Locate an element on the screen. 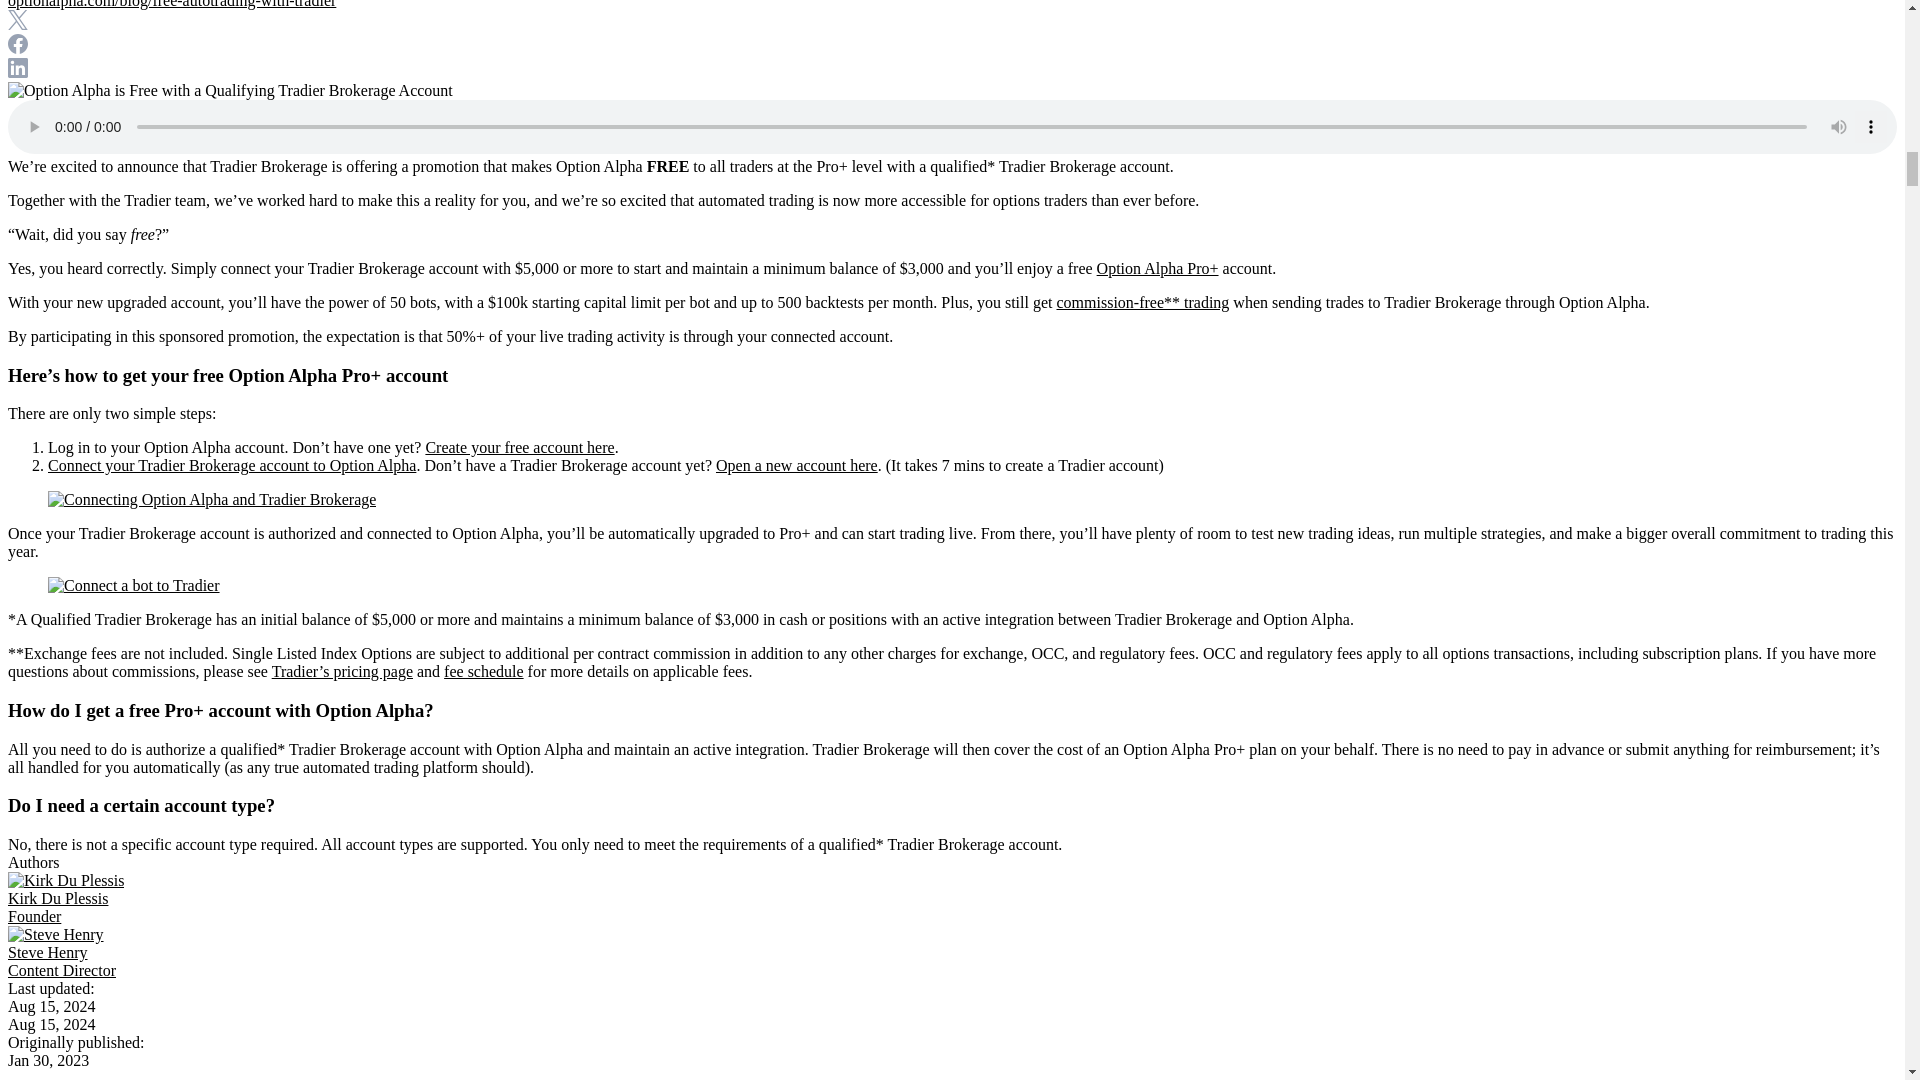  Share on LinkedIn is located at coordinates (18, 72).